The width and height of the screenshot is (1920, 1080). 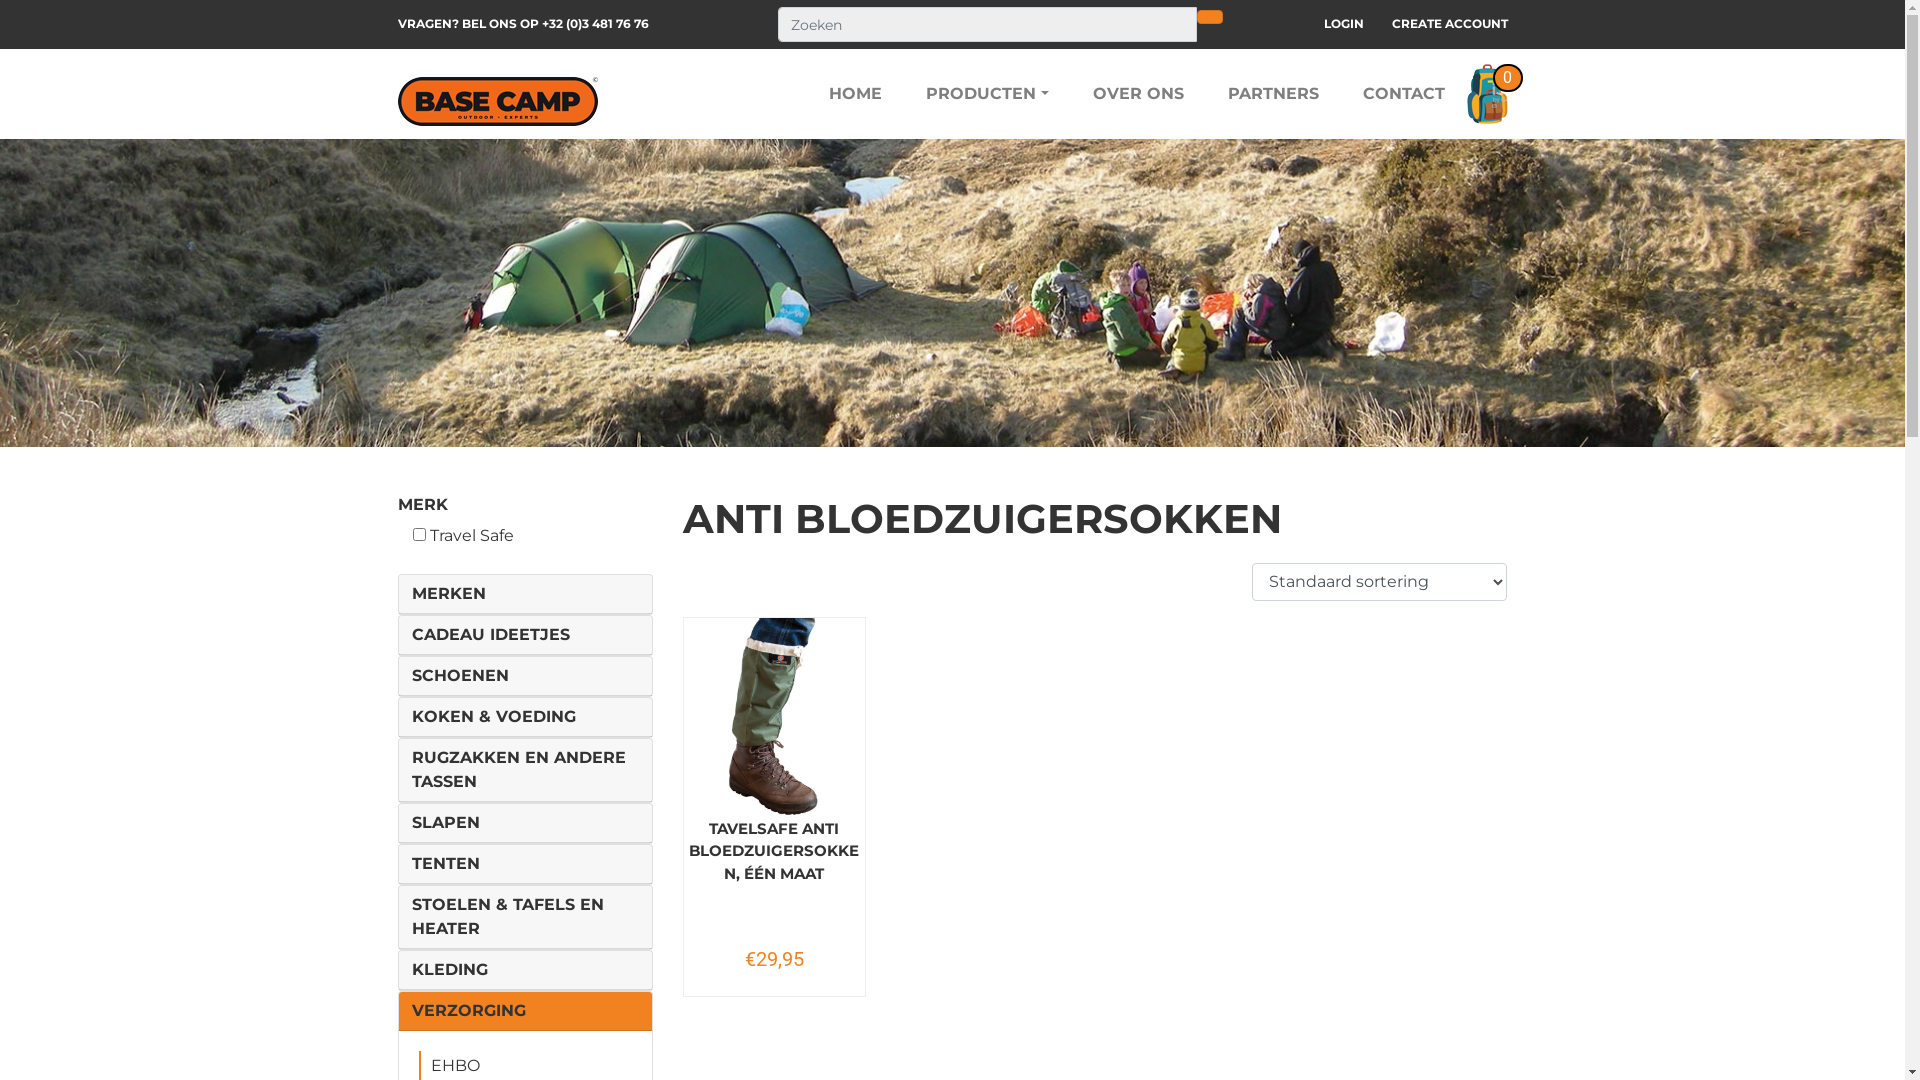 What do you see at coordinates (423, 504) in the screenshot?
I see `MERK` at bounding box center [423, 504].